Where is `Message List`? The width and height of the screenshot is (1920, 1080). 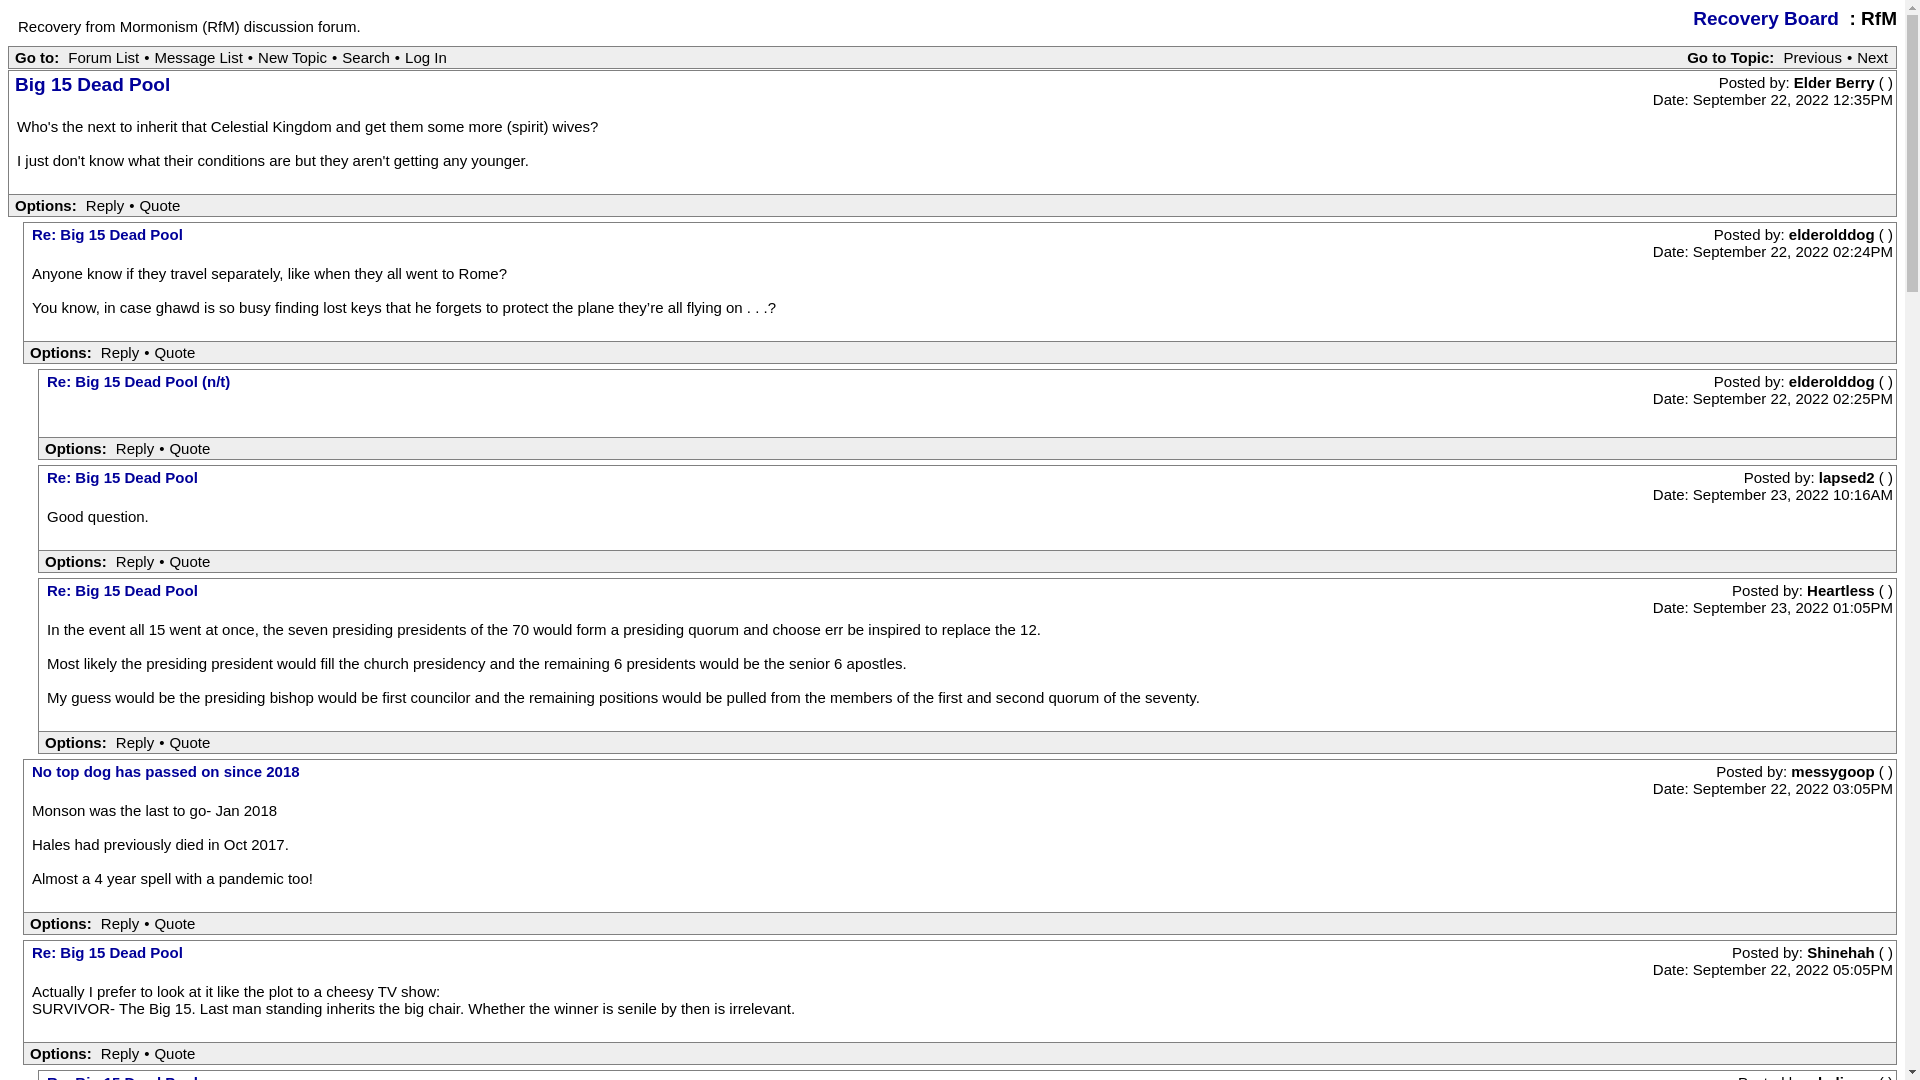 Message List is located at coordinates (198, 56).